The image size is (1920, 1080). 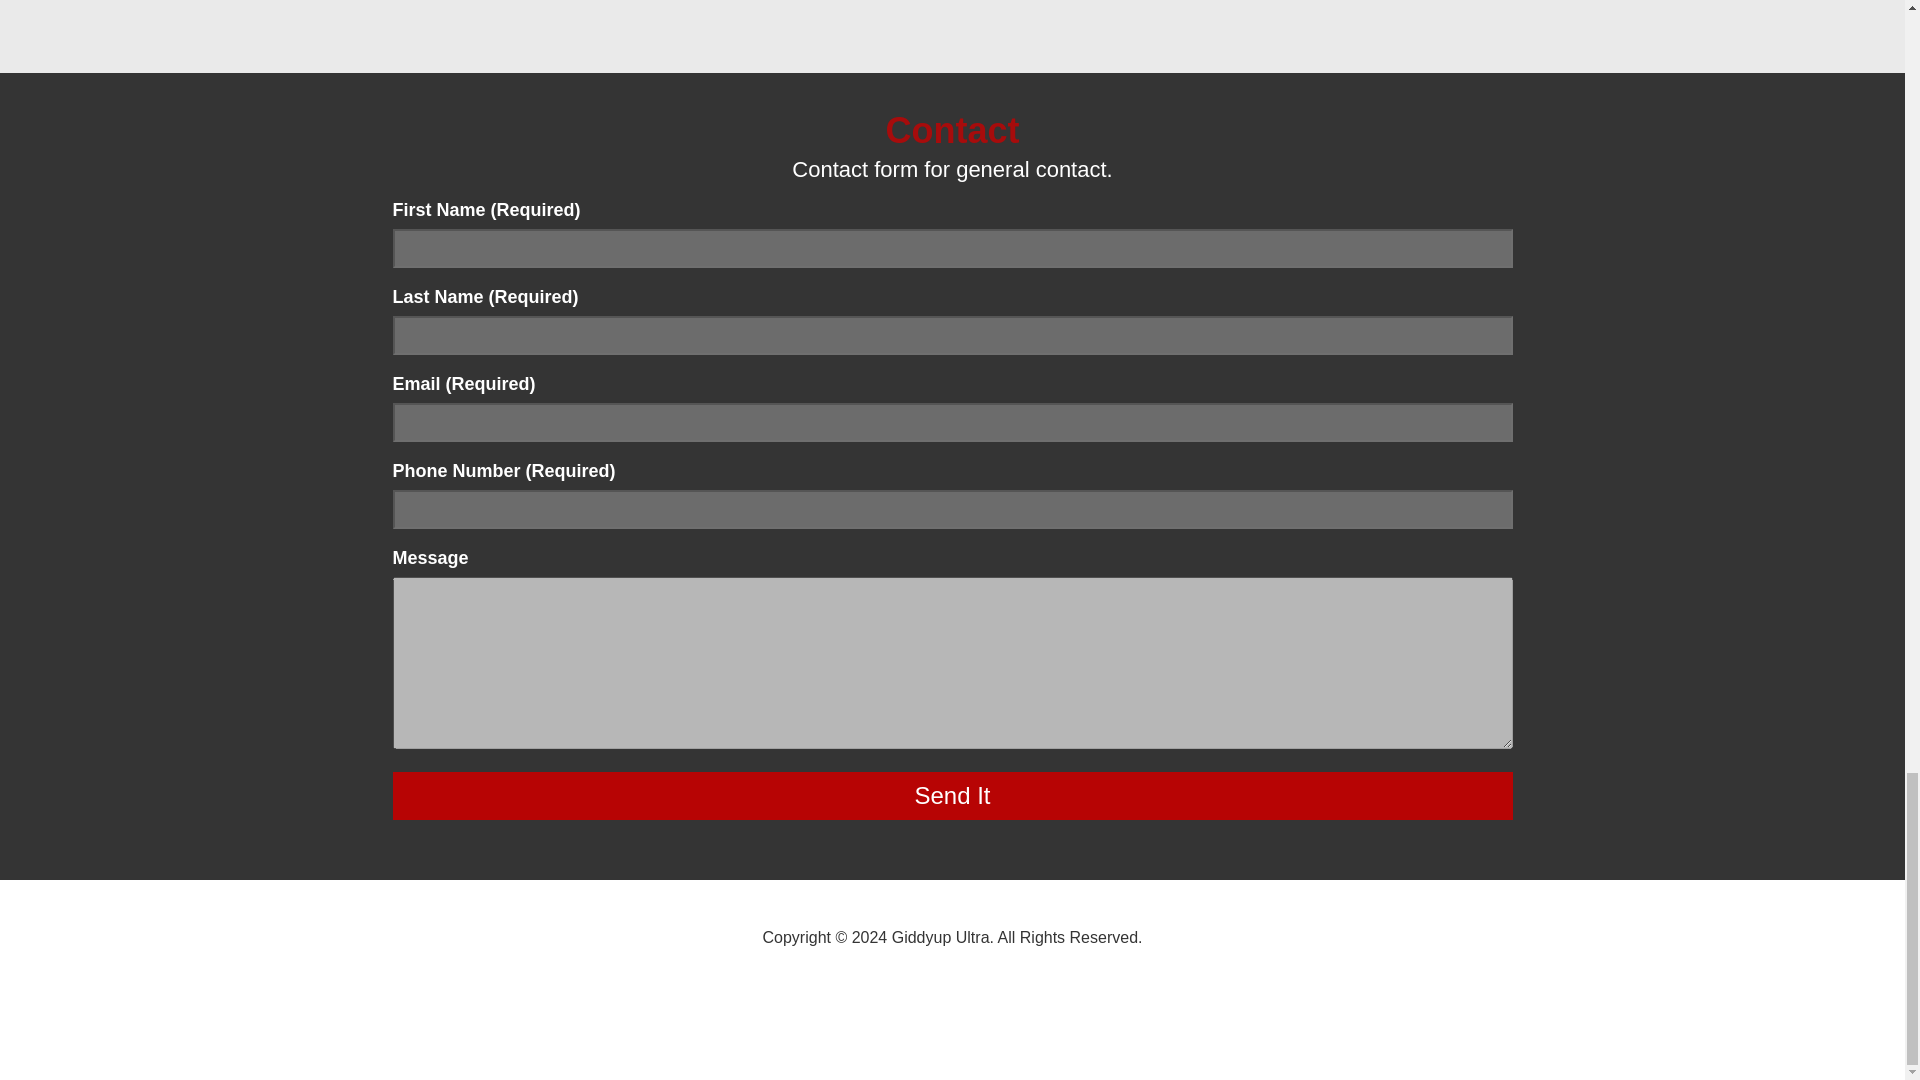 What do you see at coordinates (952, 796) in the screenshot?
I see `Send It` at bounding box center [952, 796].